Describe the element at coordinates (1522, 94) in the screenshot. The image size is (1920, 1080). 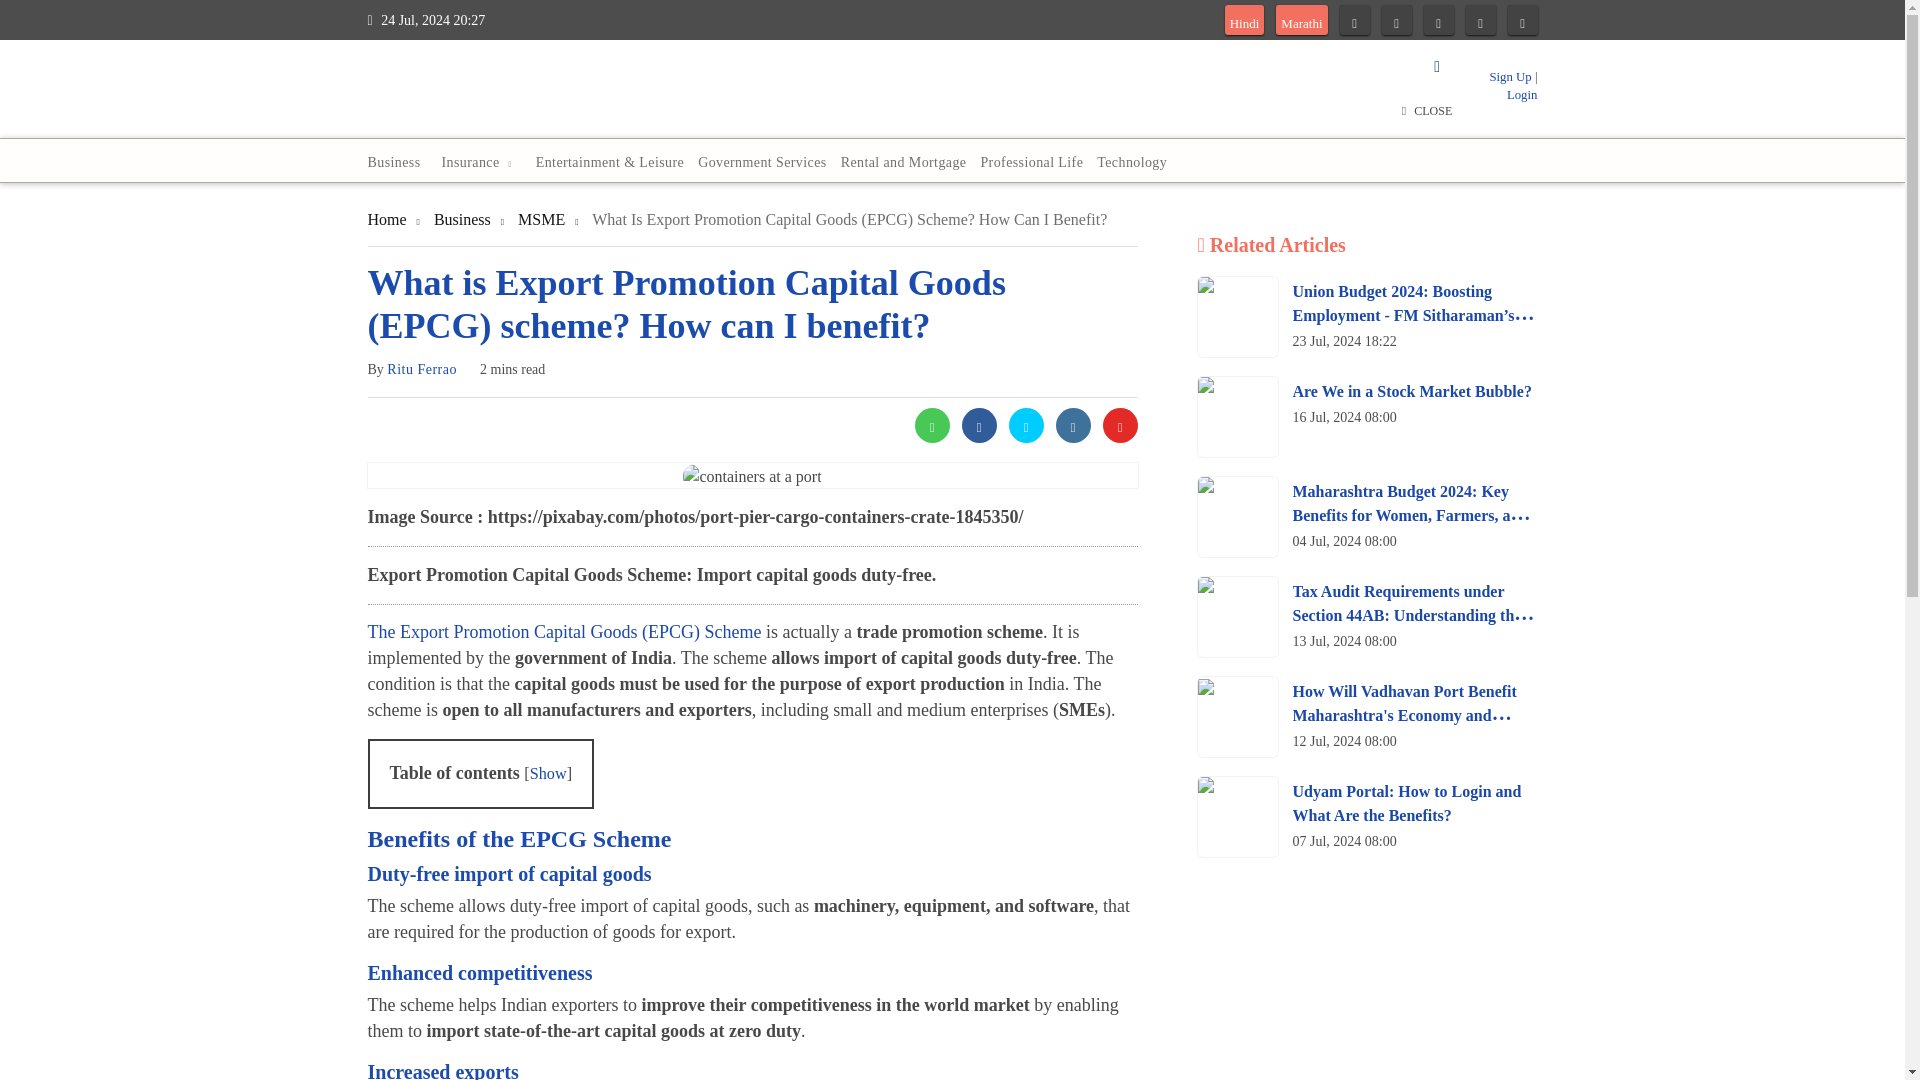
I see `Login` at that location.